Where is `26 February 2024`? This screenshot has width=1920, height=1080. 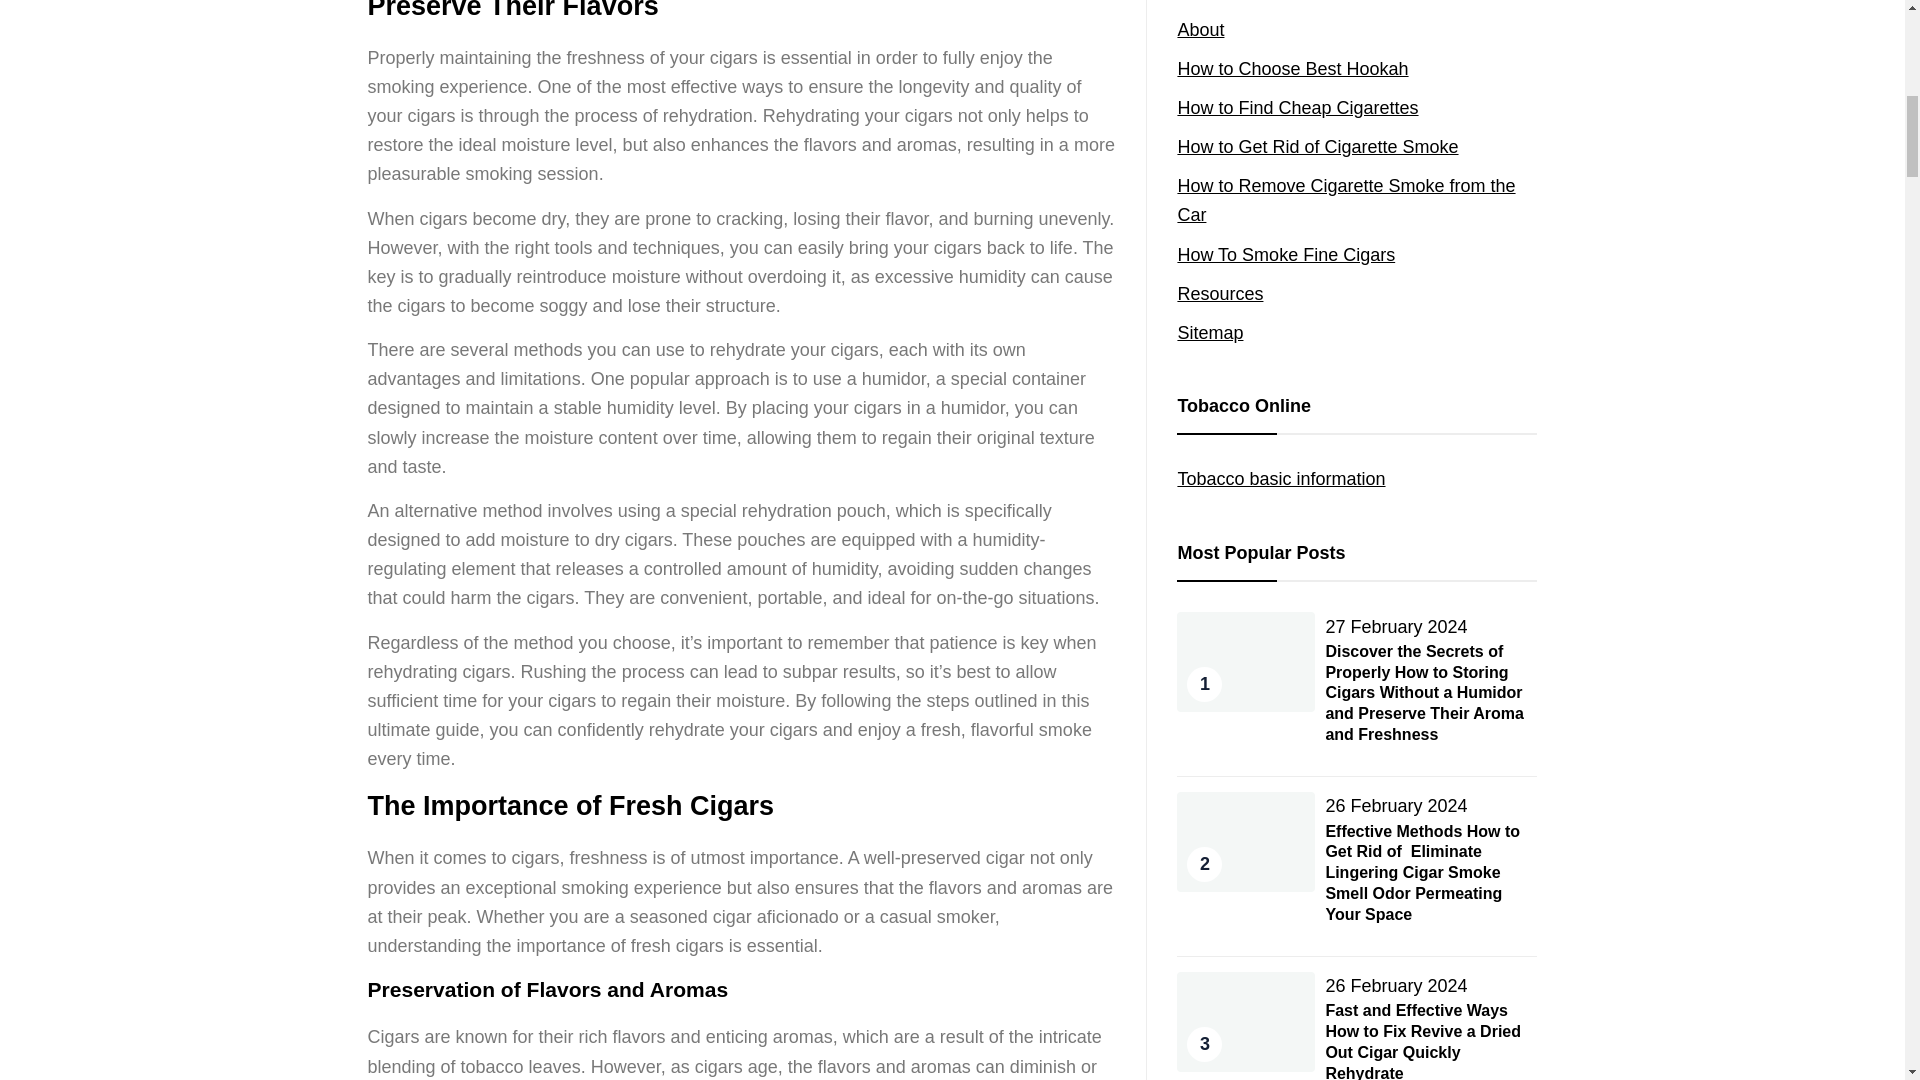
26 February 2024 is located at coordinates (1395, 986).